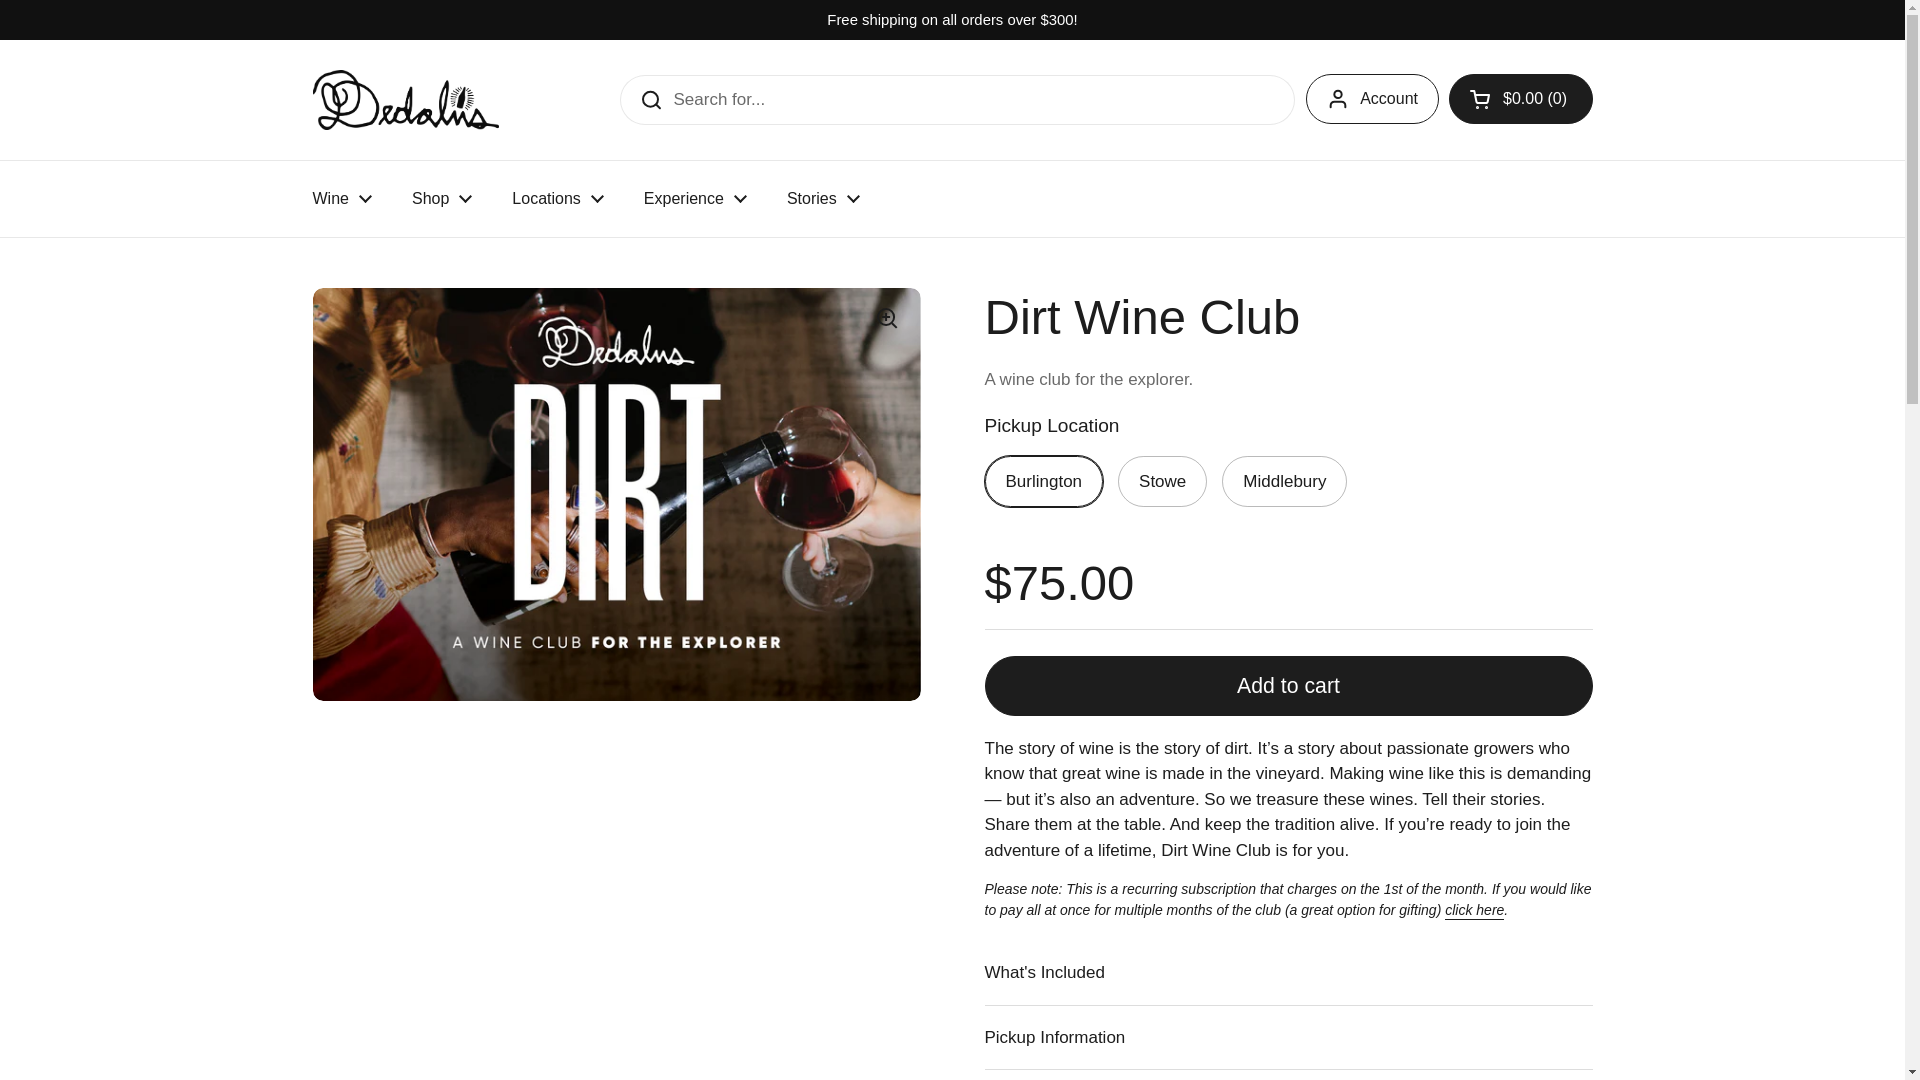 The image size is (1920, 1080). Describe the element at coordinates (1521, 99) in the screenshot. I see `Open cart` at that location.